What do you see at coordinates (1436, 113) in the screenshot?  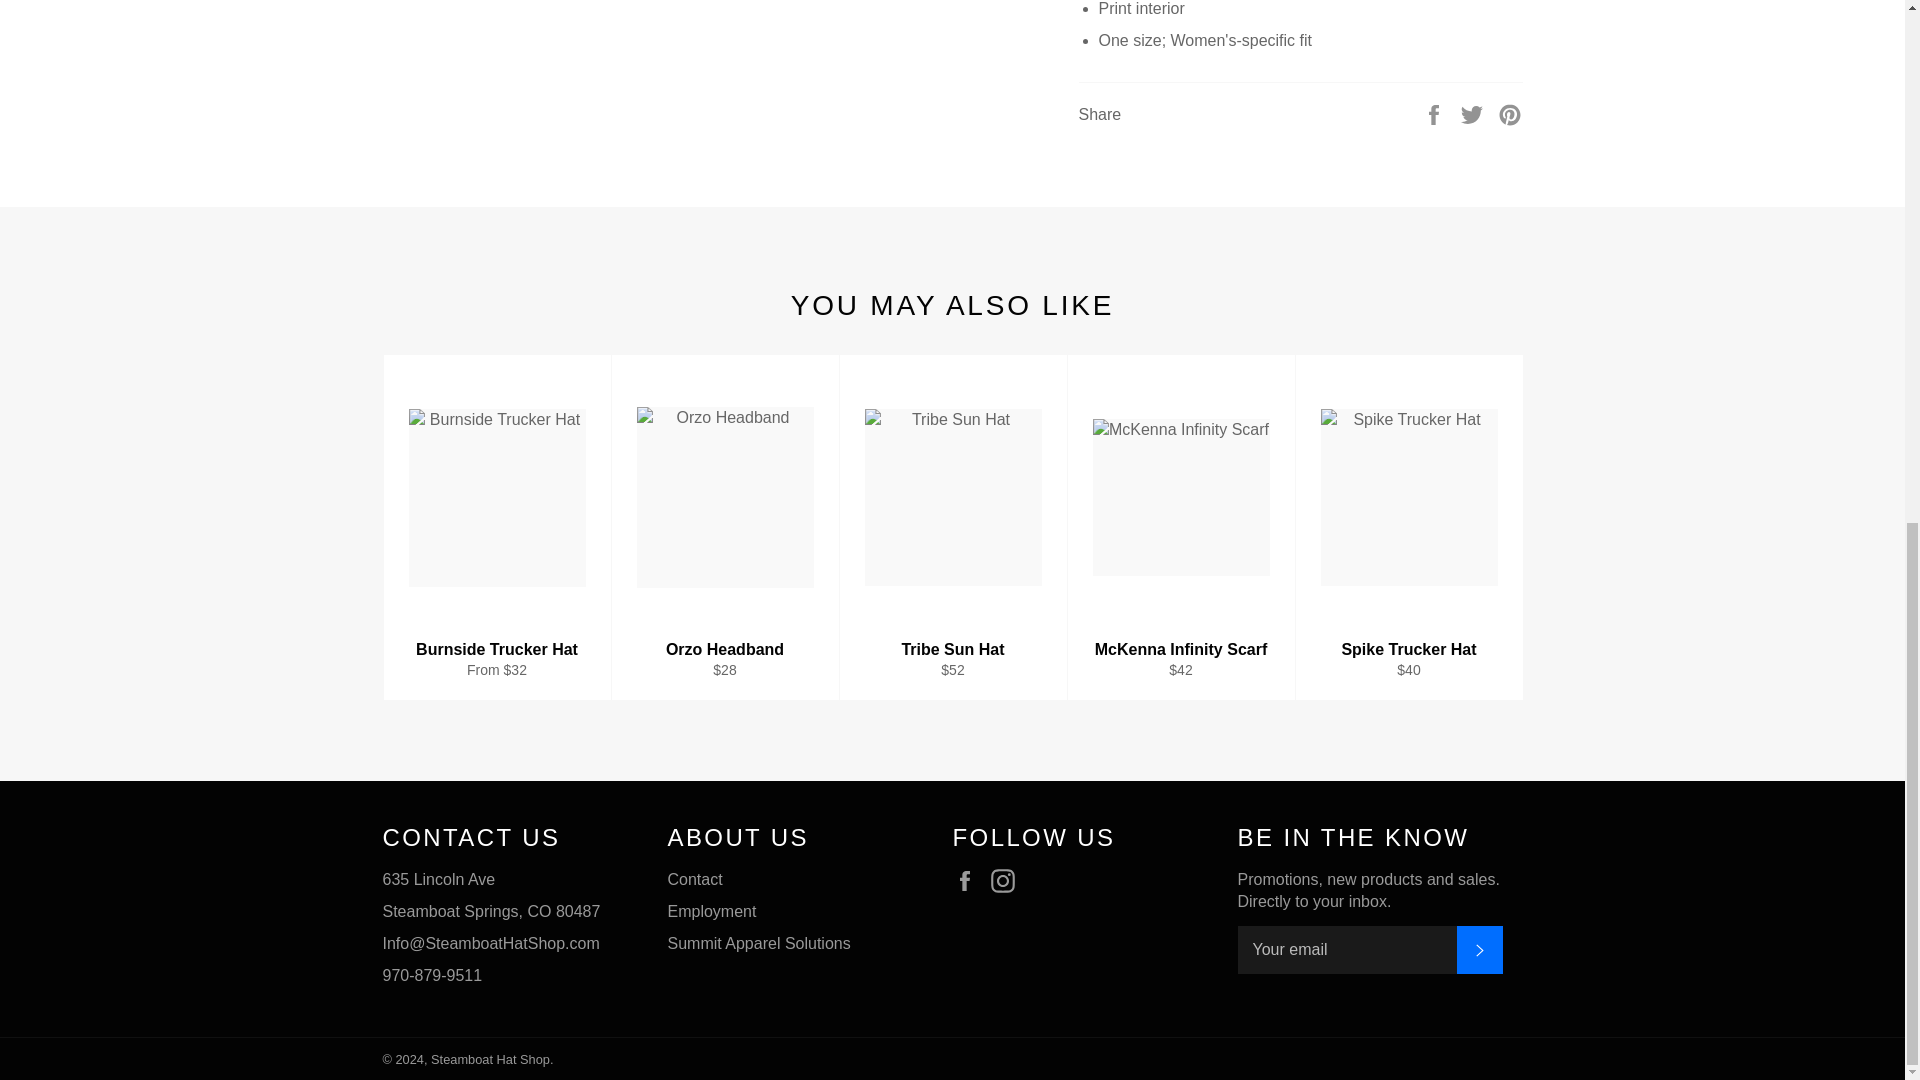 I see `Share on Facebook` at bounding box center [1436, 113].